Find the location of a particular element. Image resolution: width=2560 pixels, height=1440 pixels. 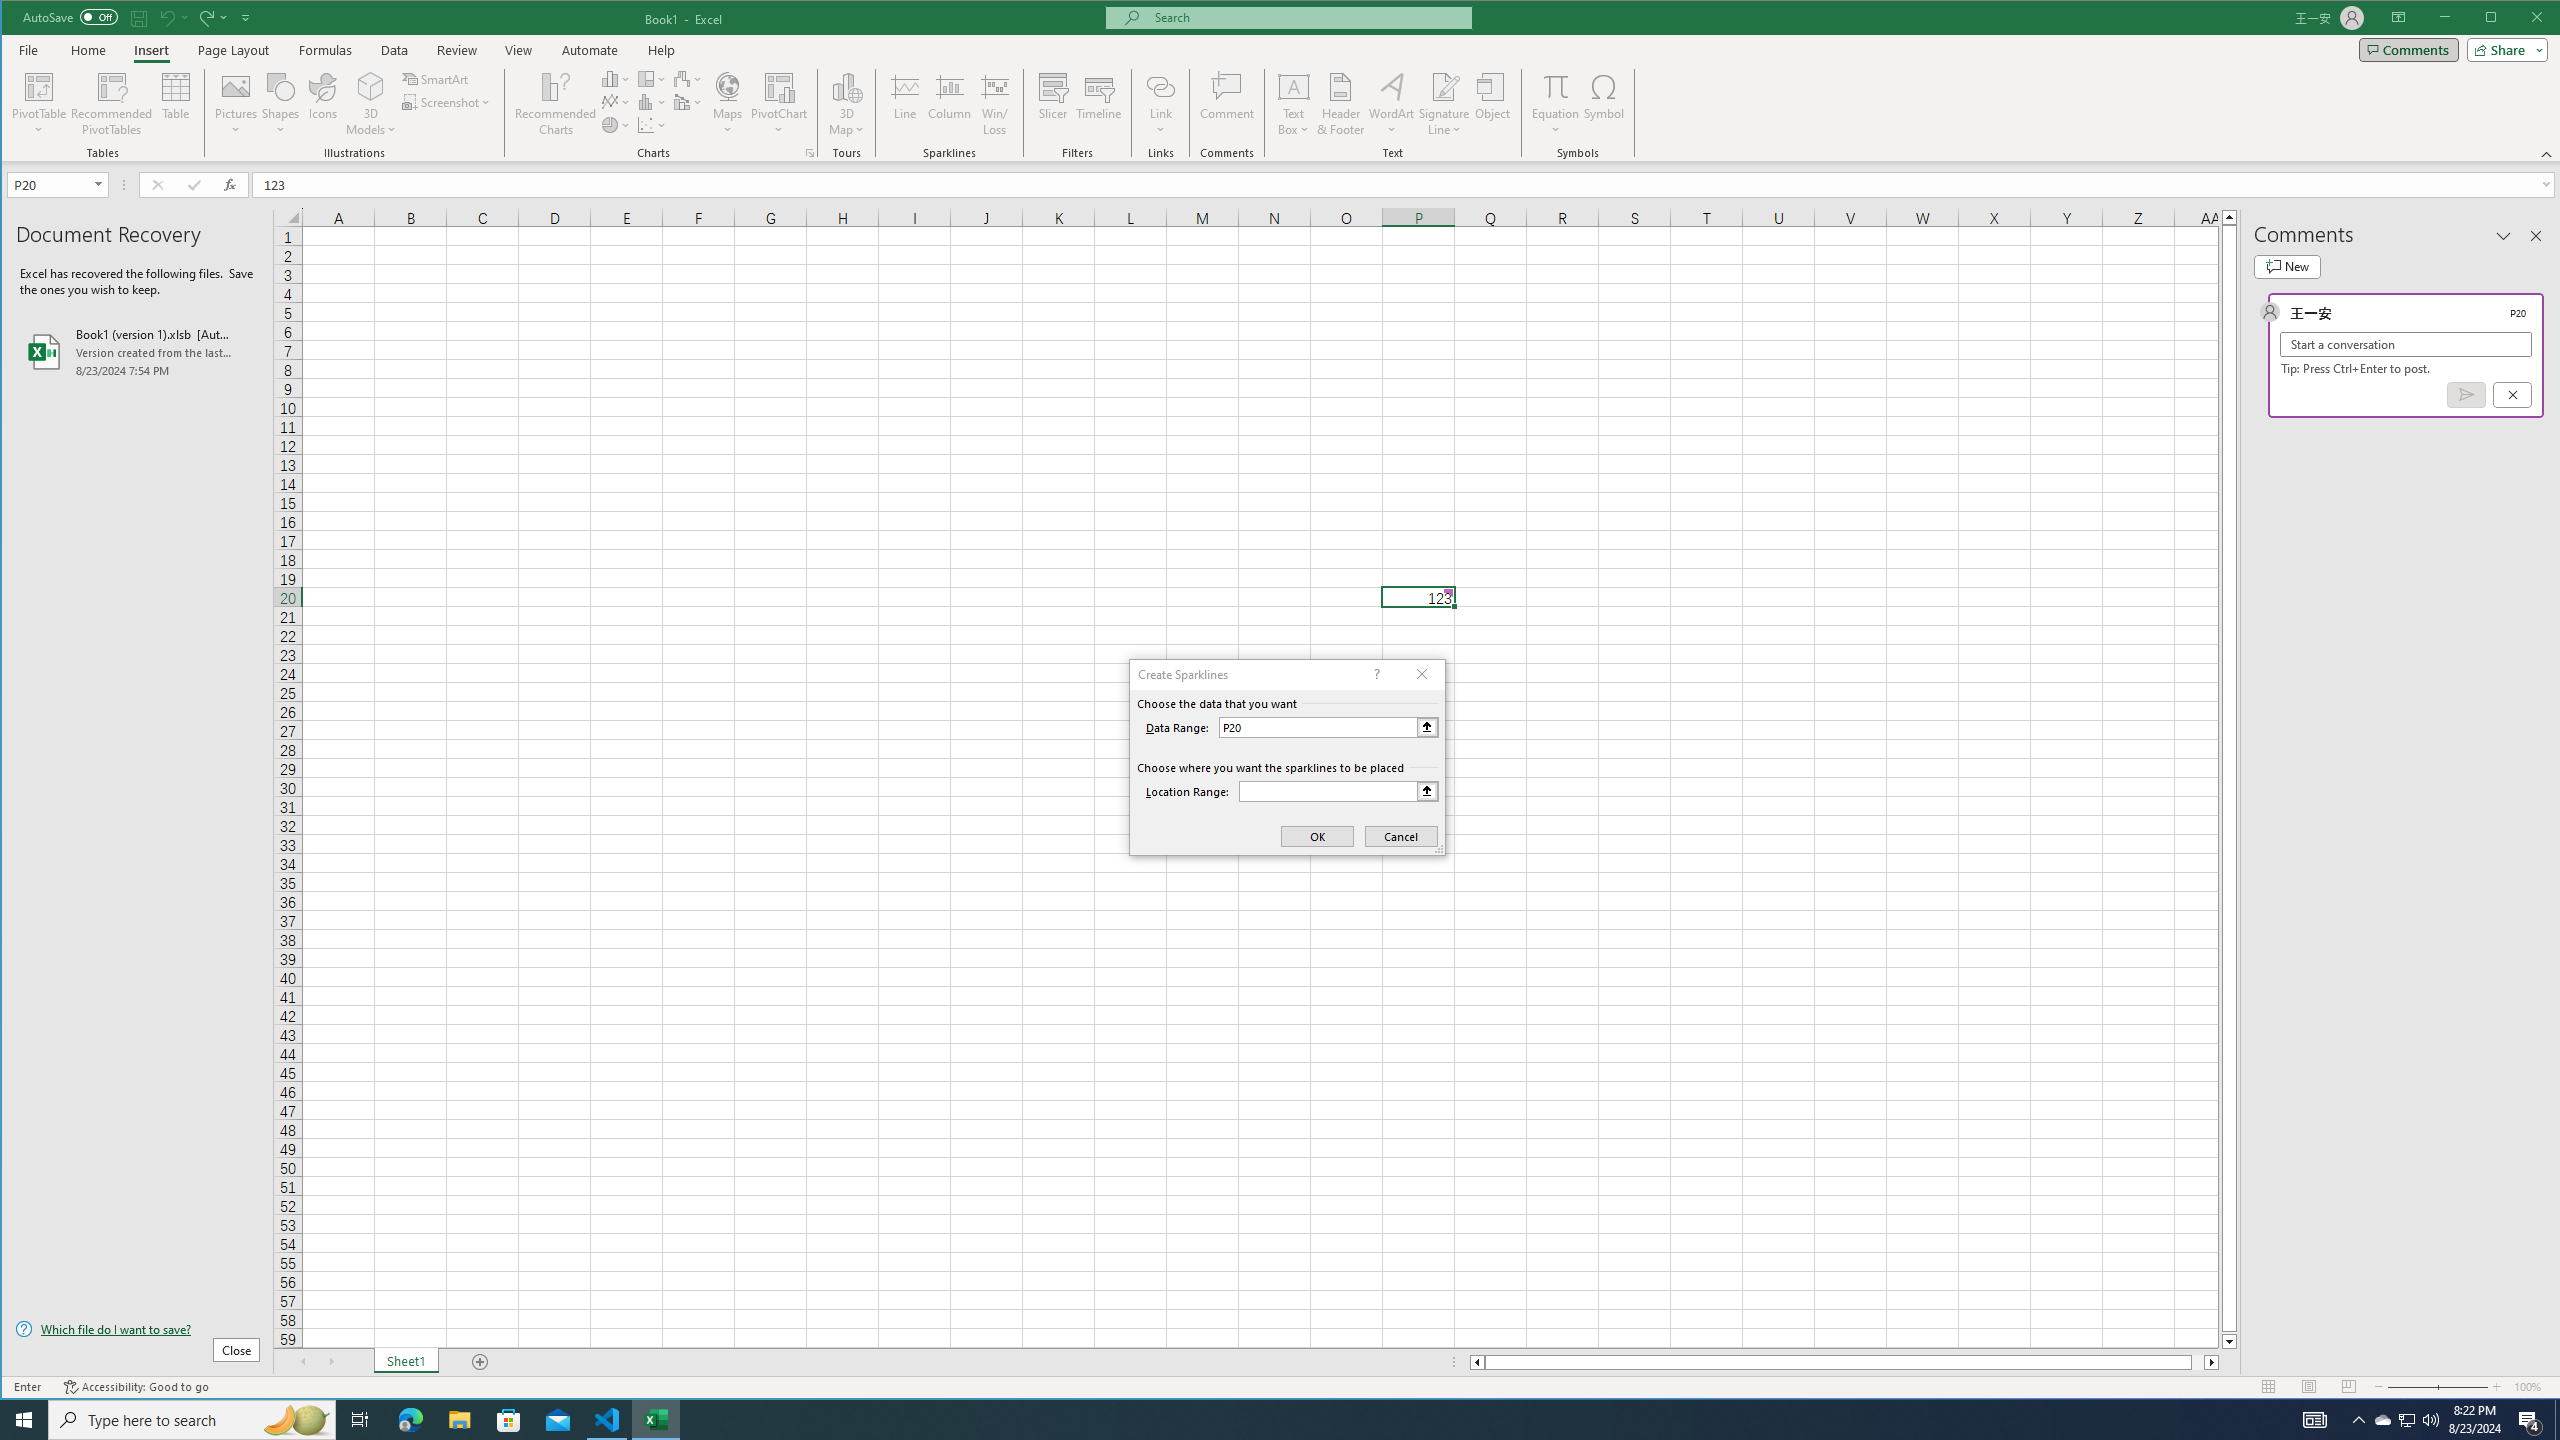

SmartArt... is located at coordinates (438, 78).